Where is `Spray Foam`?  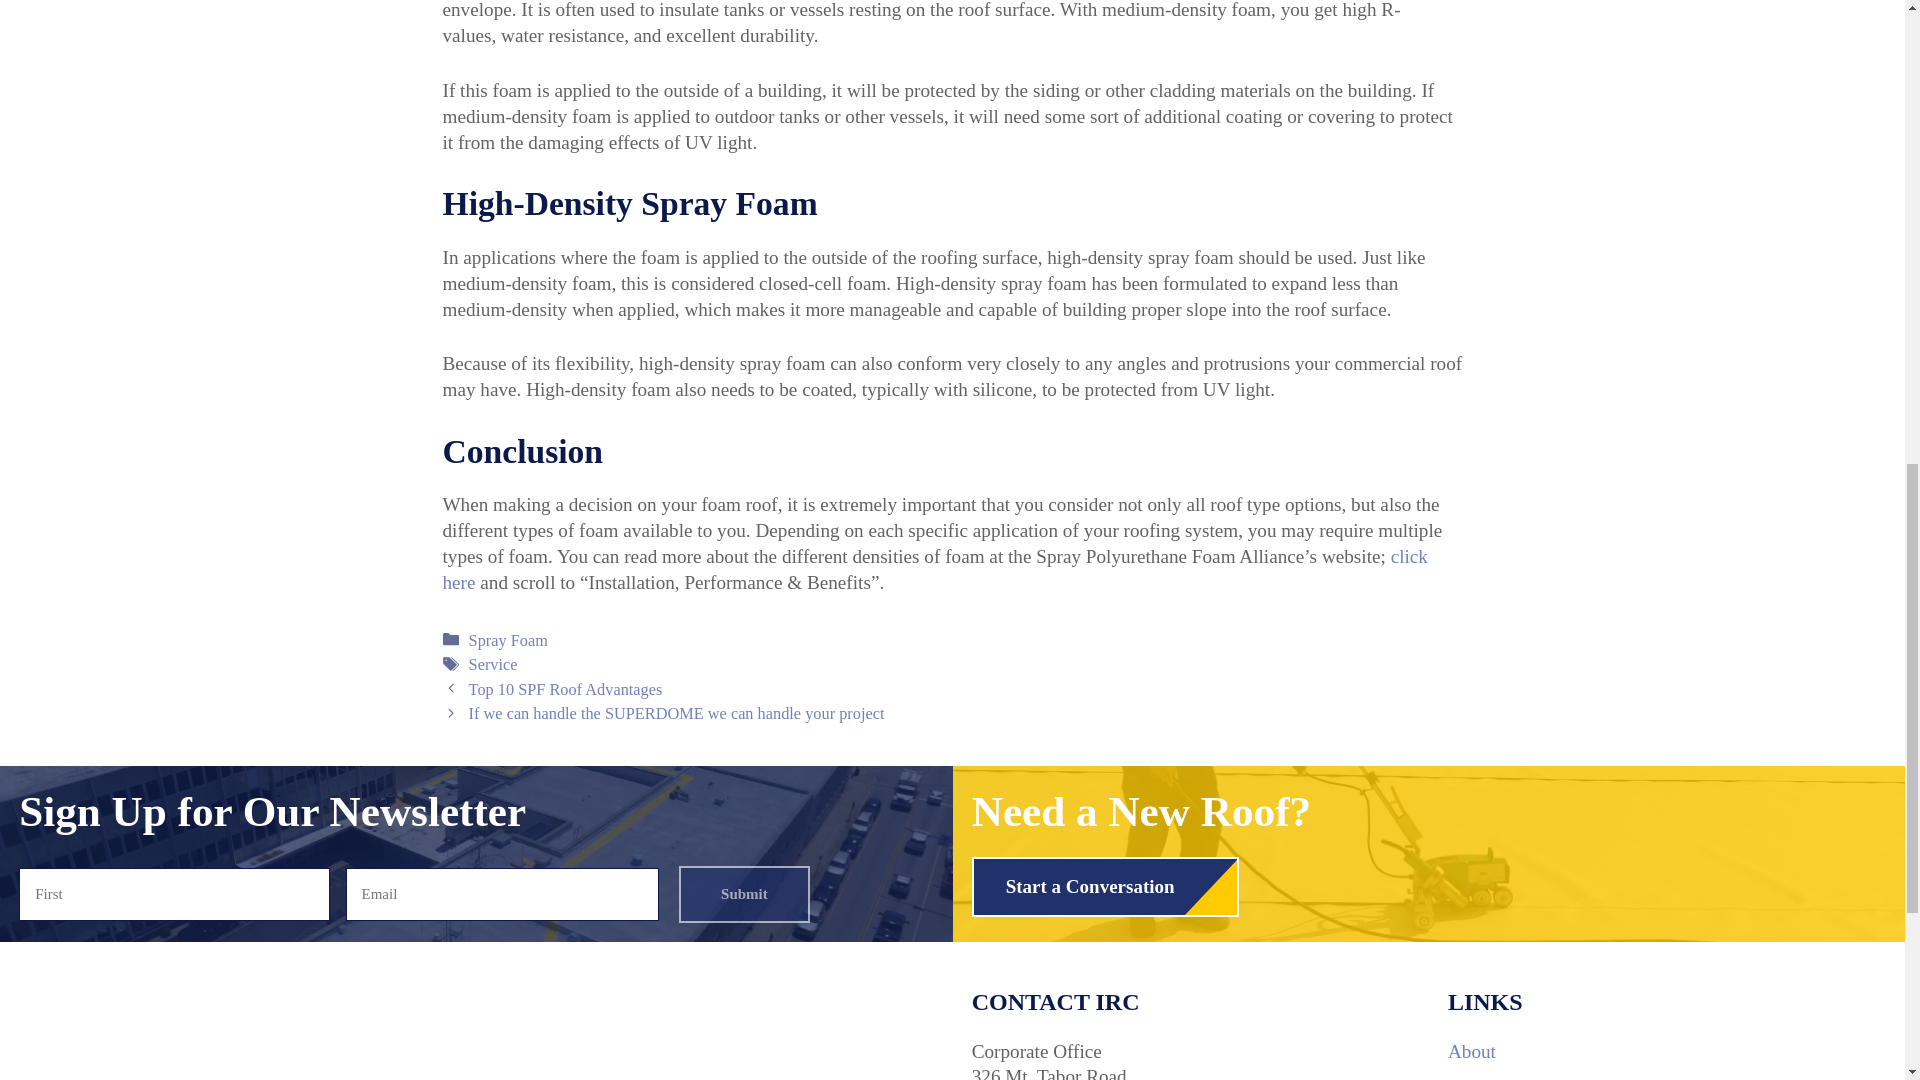 Spray Foam is located at coordinates (508, 640).